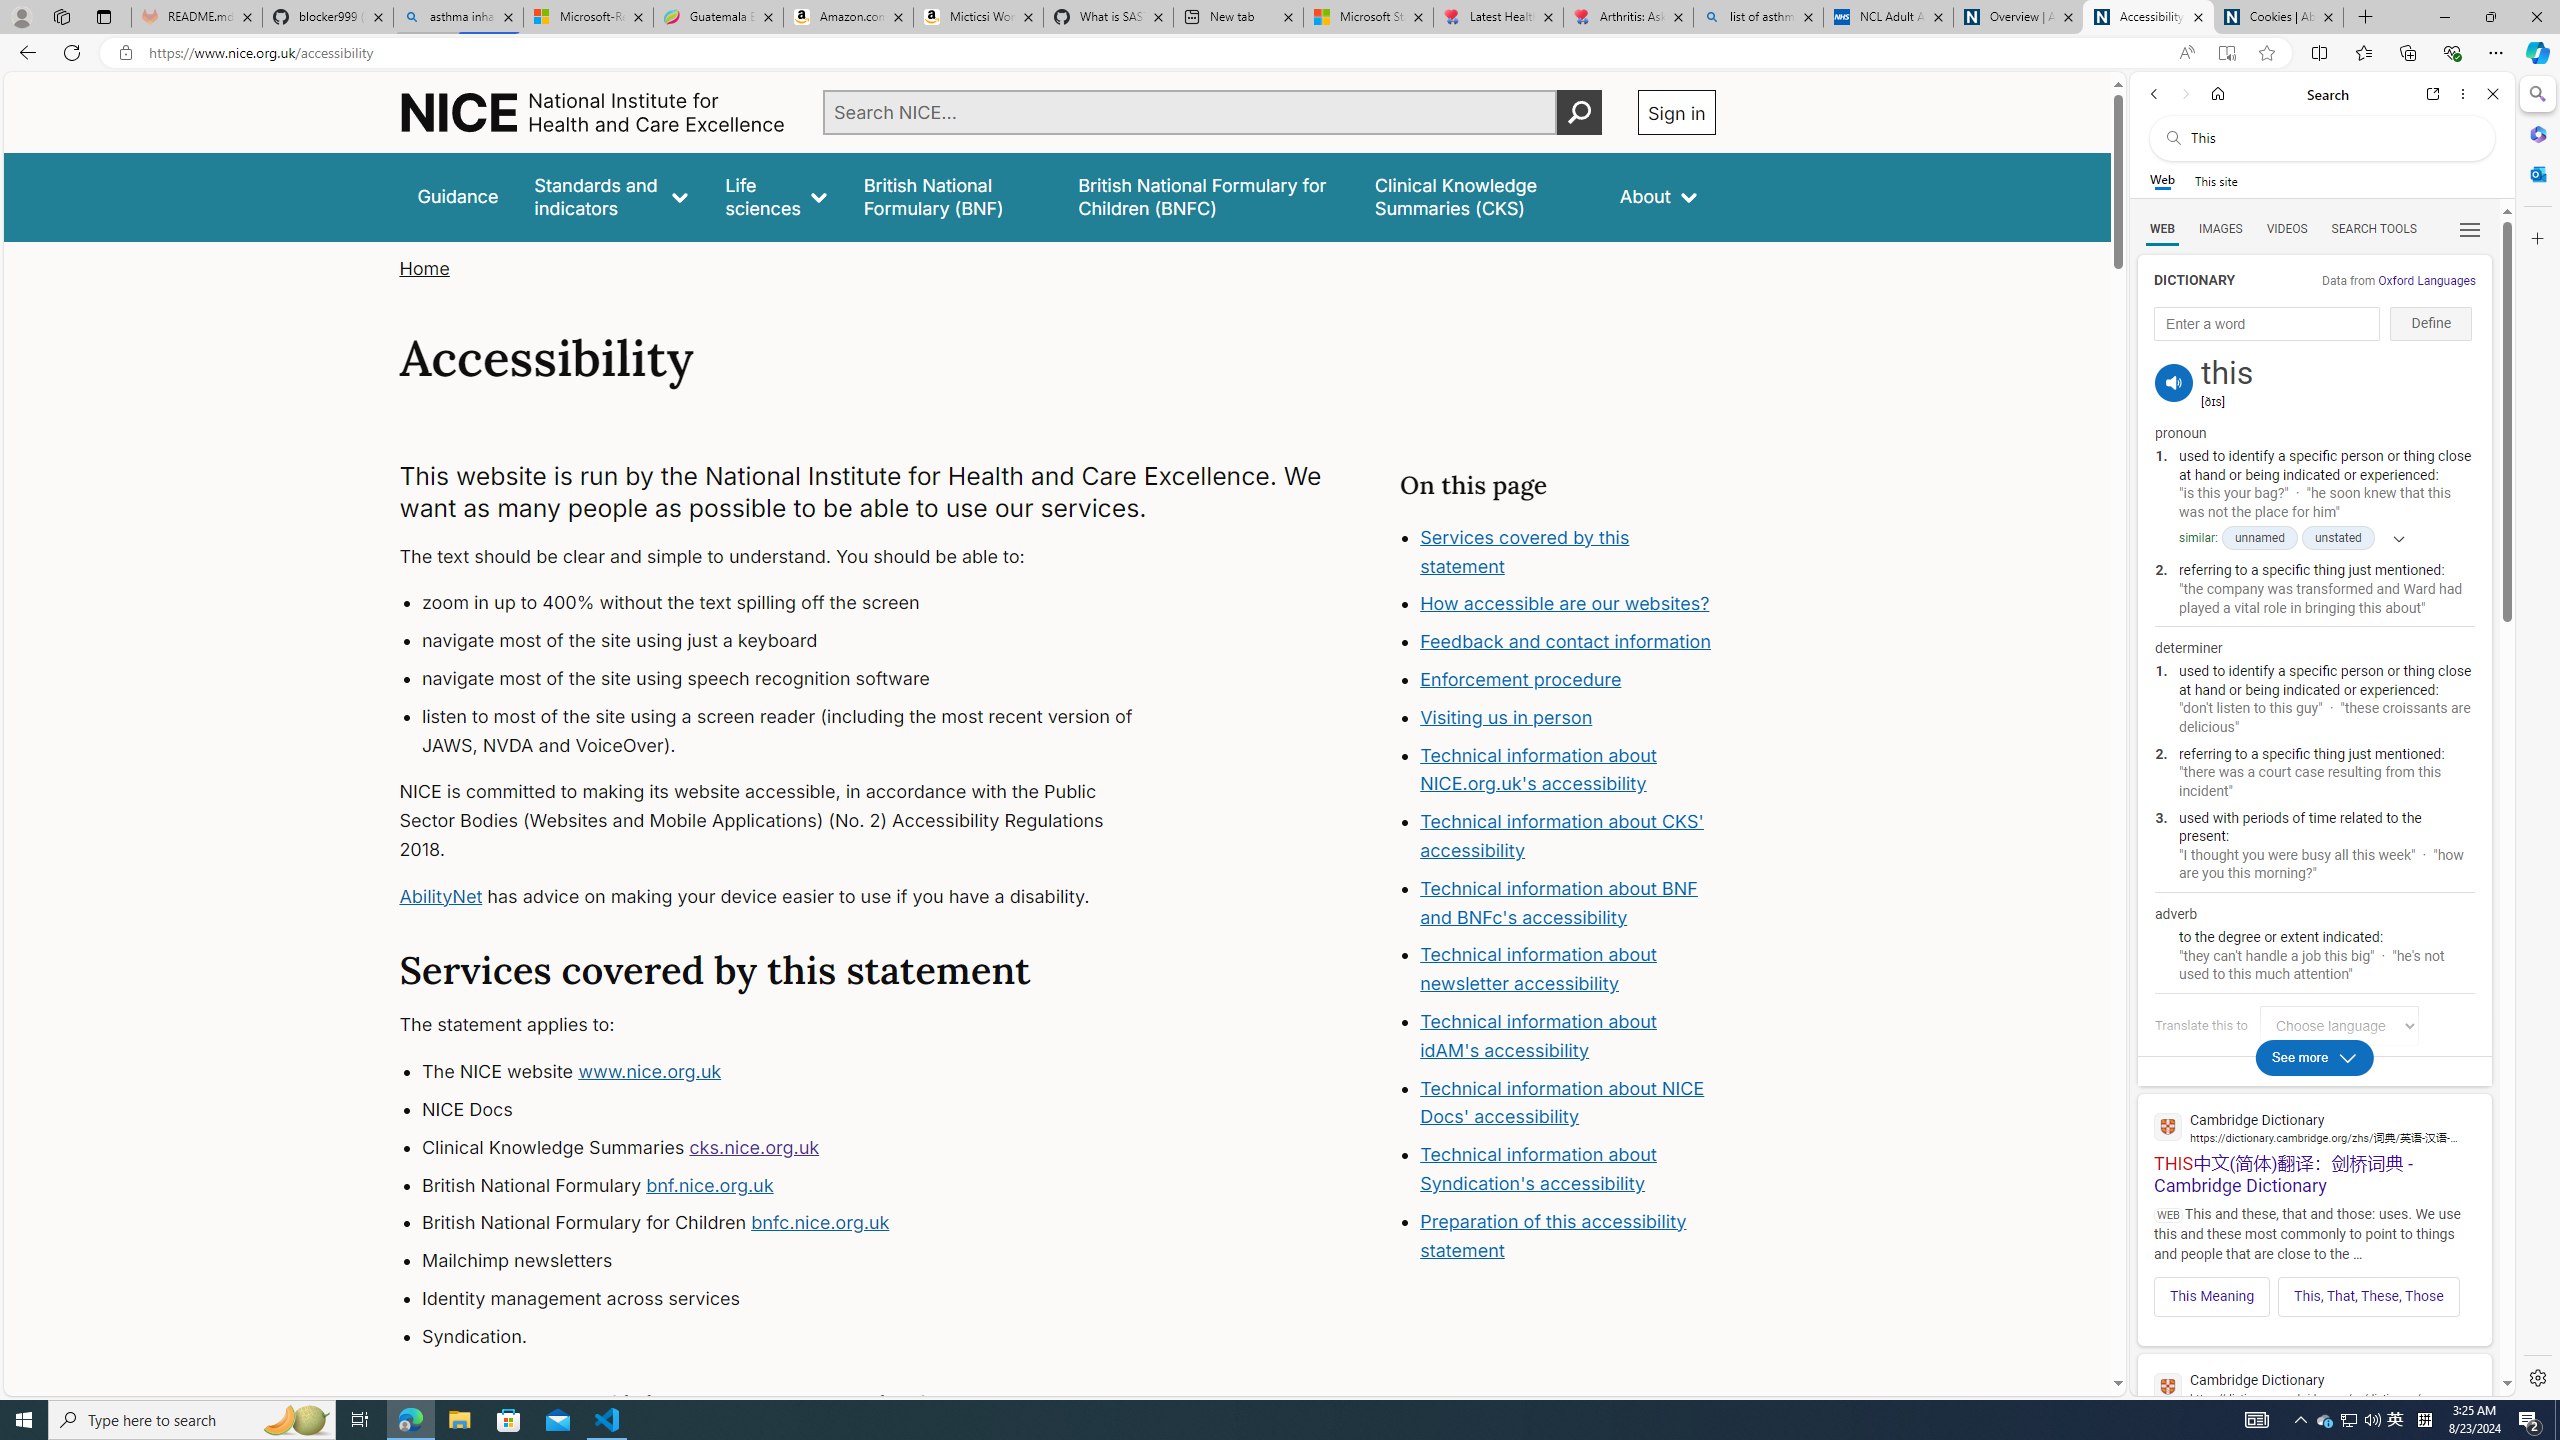 This screenshot has width=2560, height=1440. I want to click on bnfc.nice.org.uk, so click(820, 1223).